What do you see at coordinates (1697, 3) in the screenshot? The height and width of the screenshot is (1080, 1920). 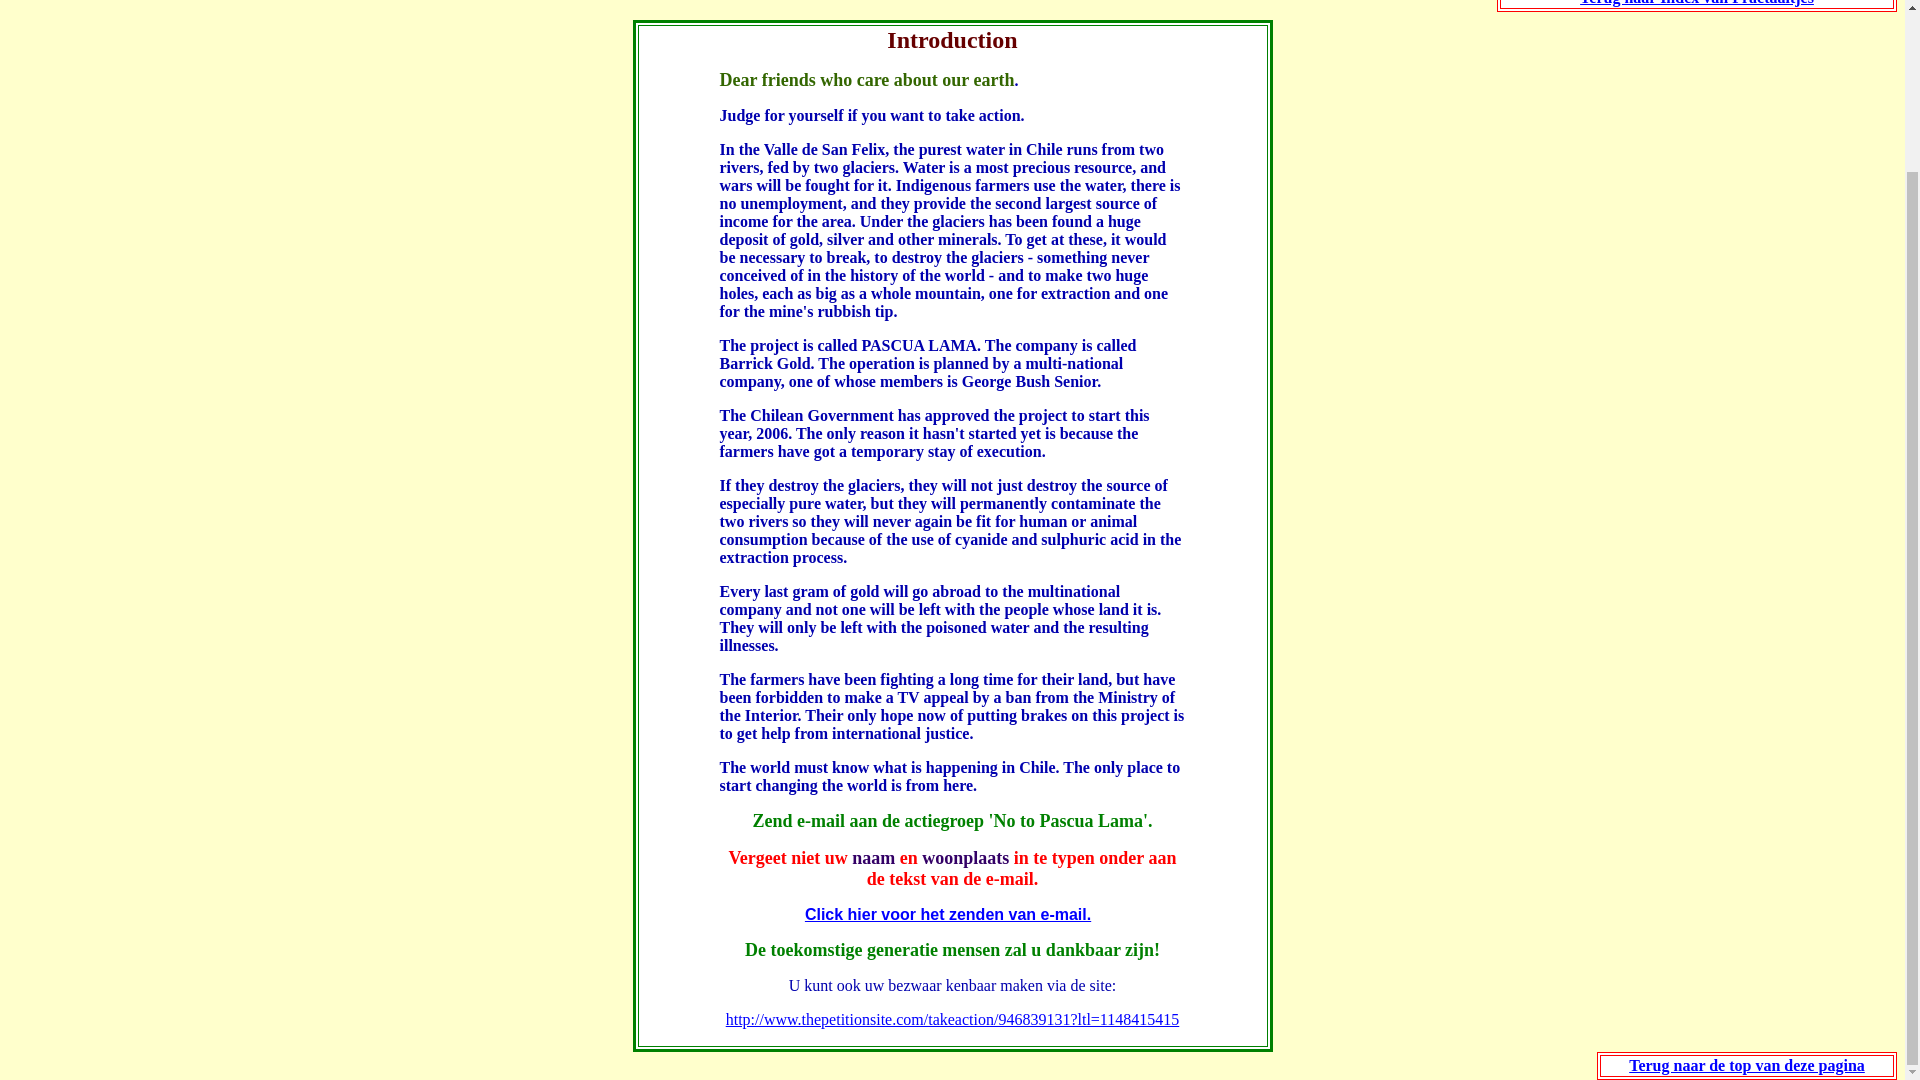 I see `Terug naar Index van Fractaaltjes` at bounding box center [1697, 3].